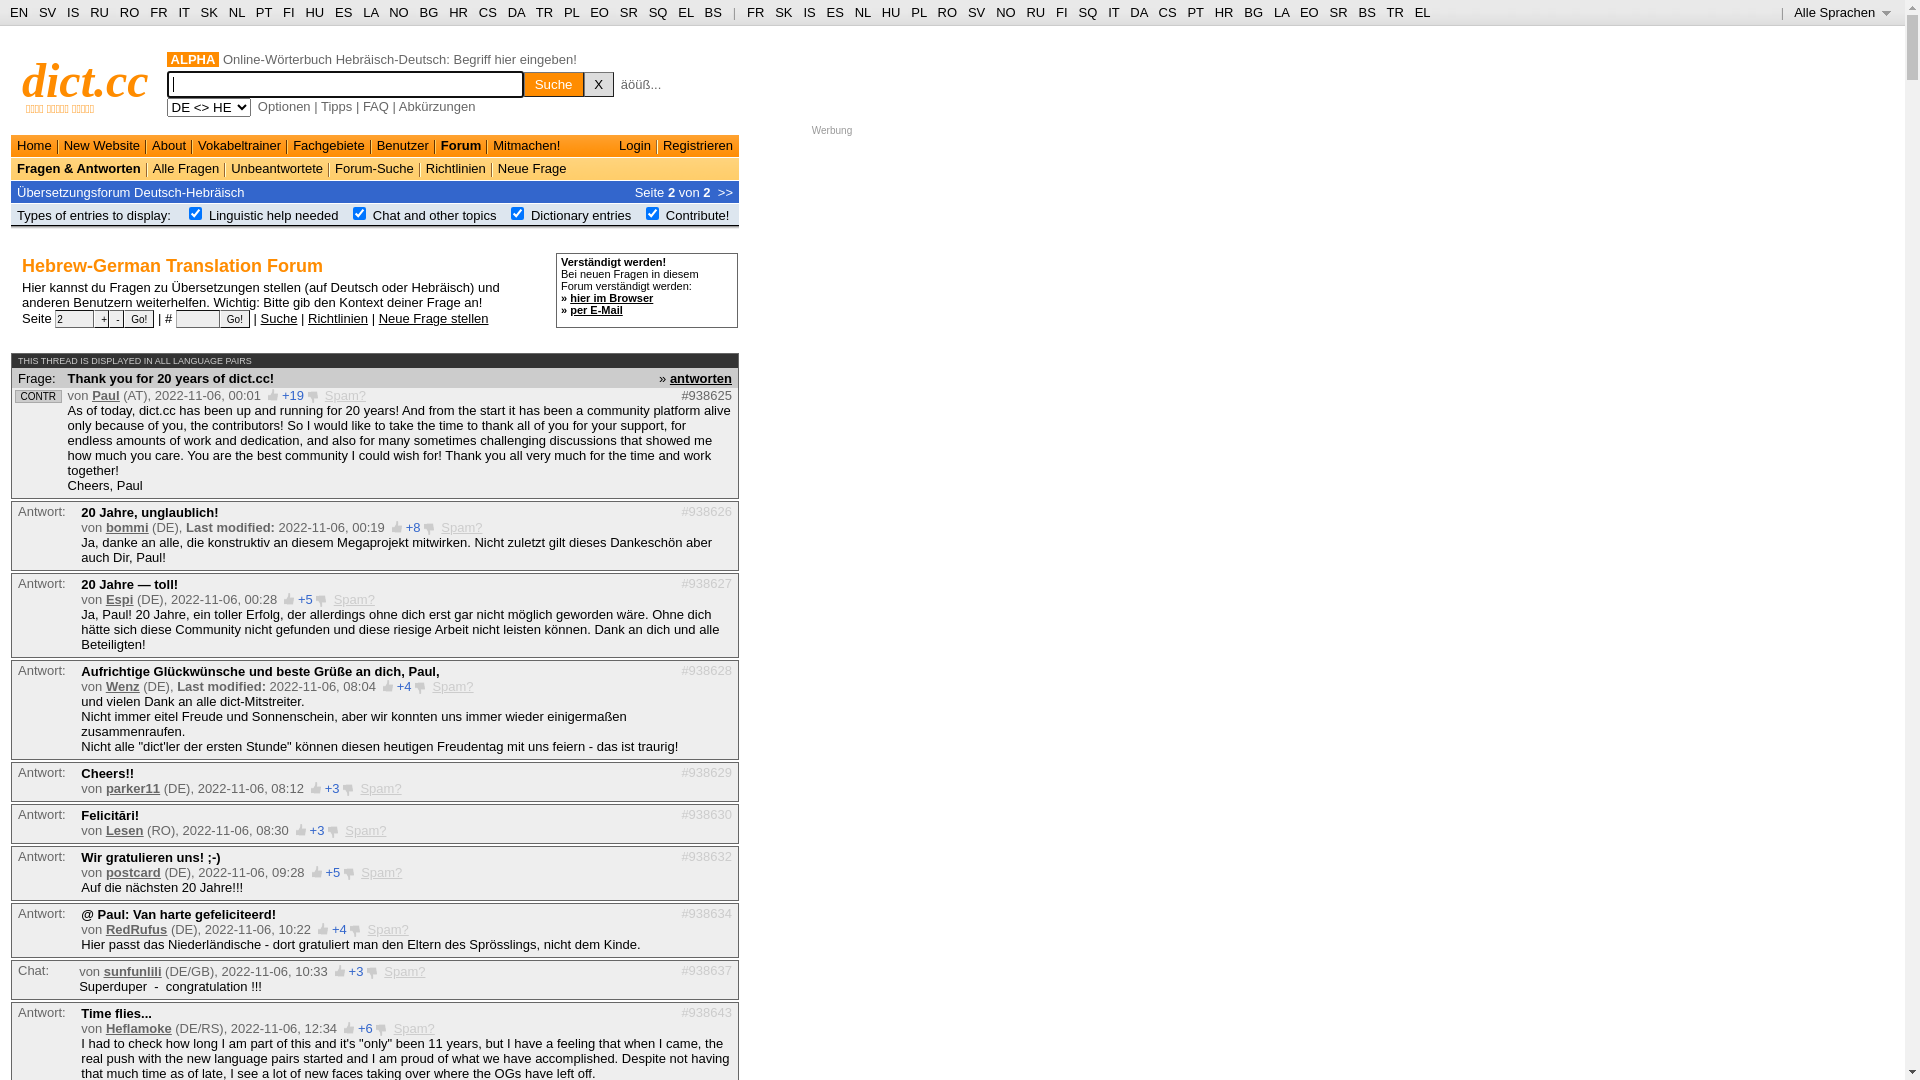 The width and height of the screenshot is (1920, 1080). I want to click on +5, so click(306, 600).